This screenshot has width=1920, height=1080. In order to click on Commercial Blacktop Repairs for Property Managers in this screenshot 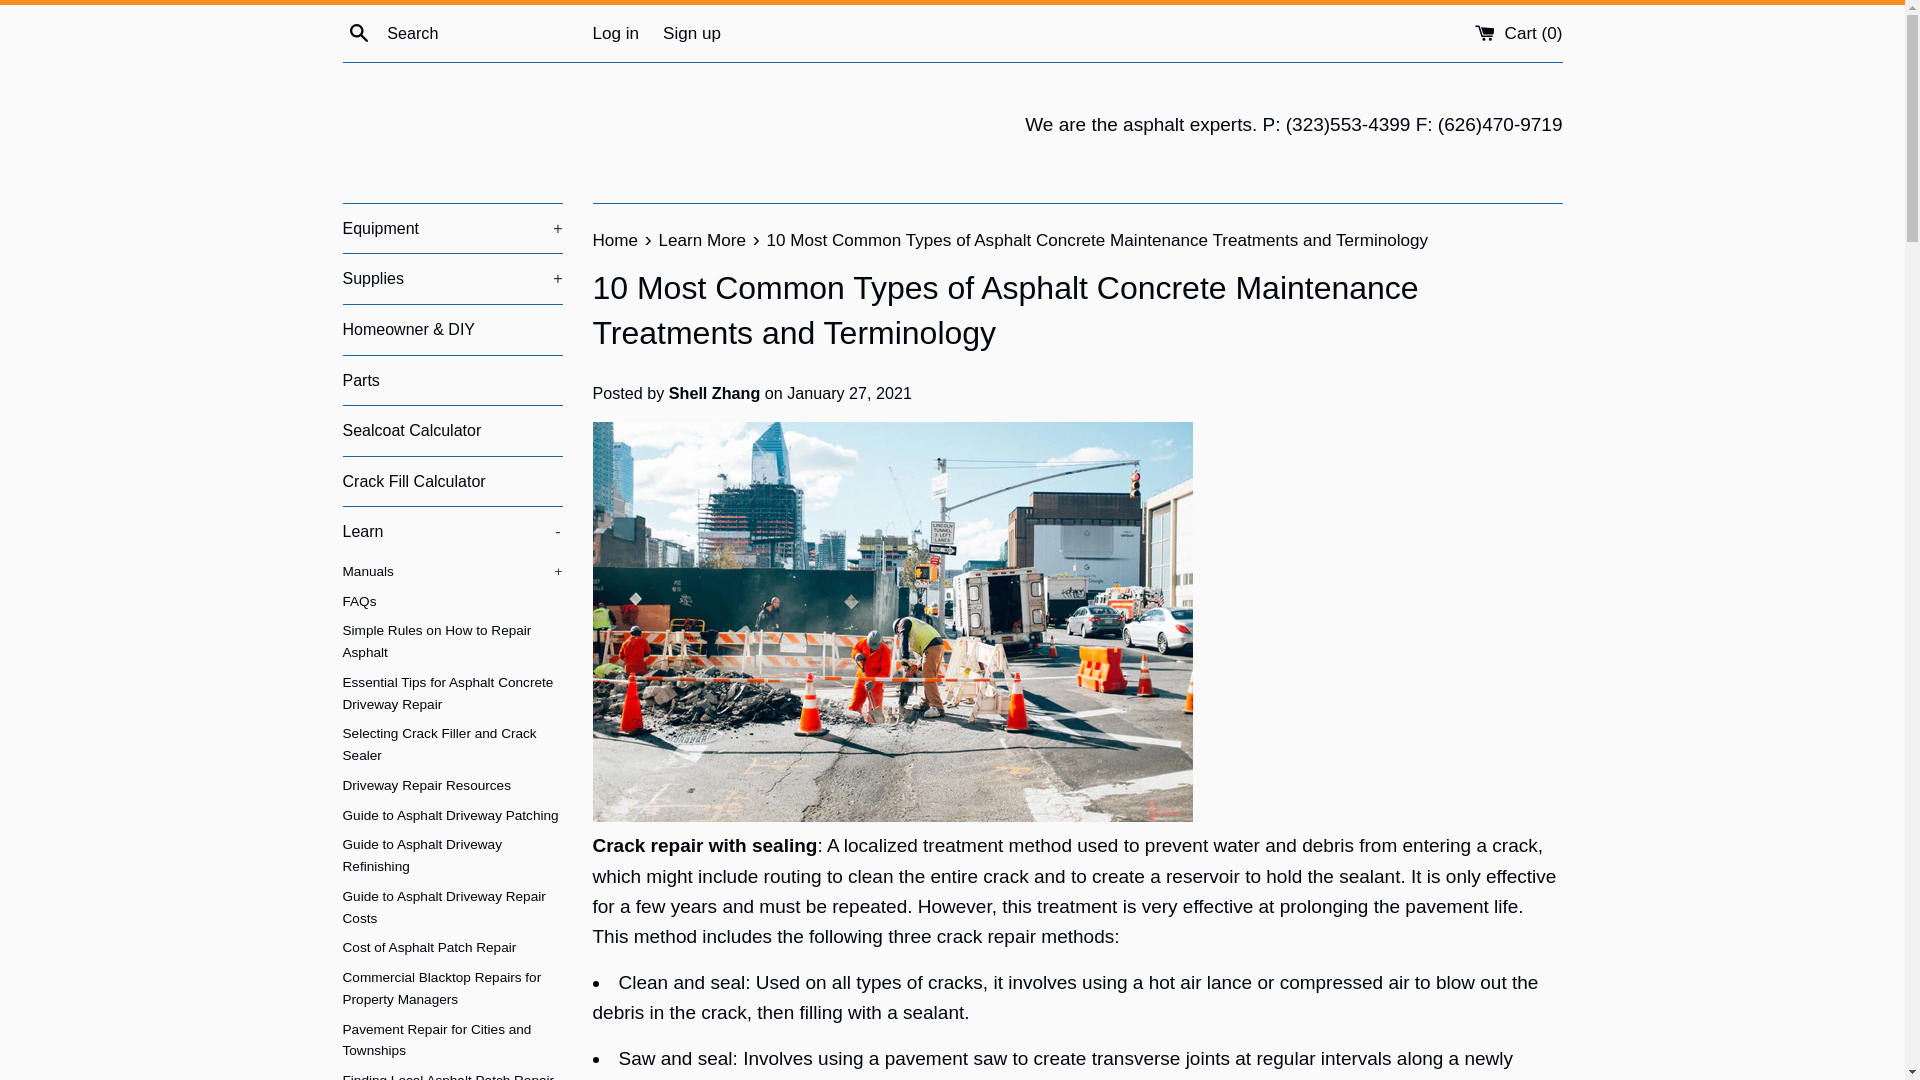, I will do `click(452, 989)`.